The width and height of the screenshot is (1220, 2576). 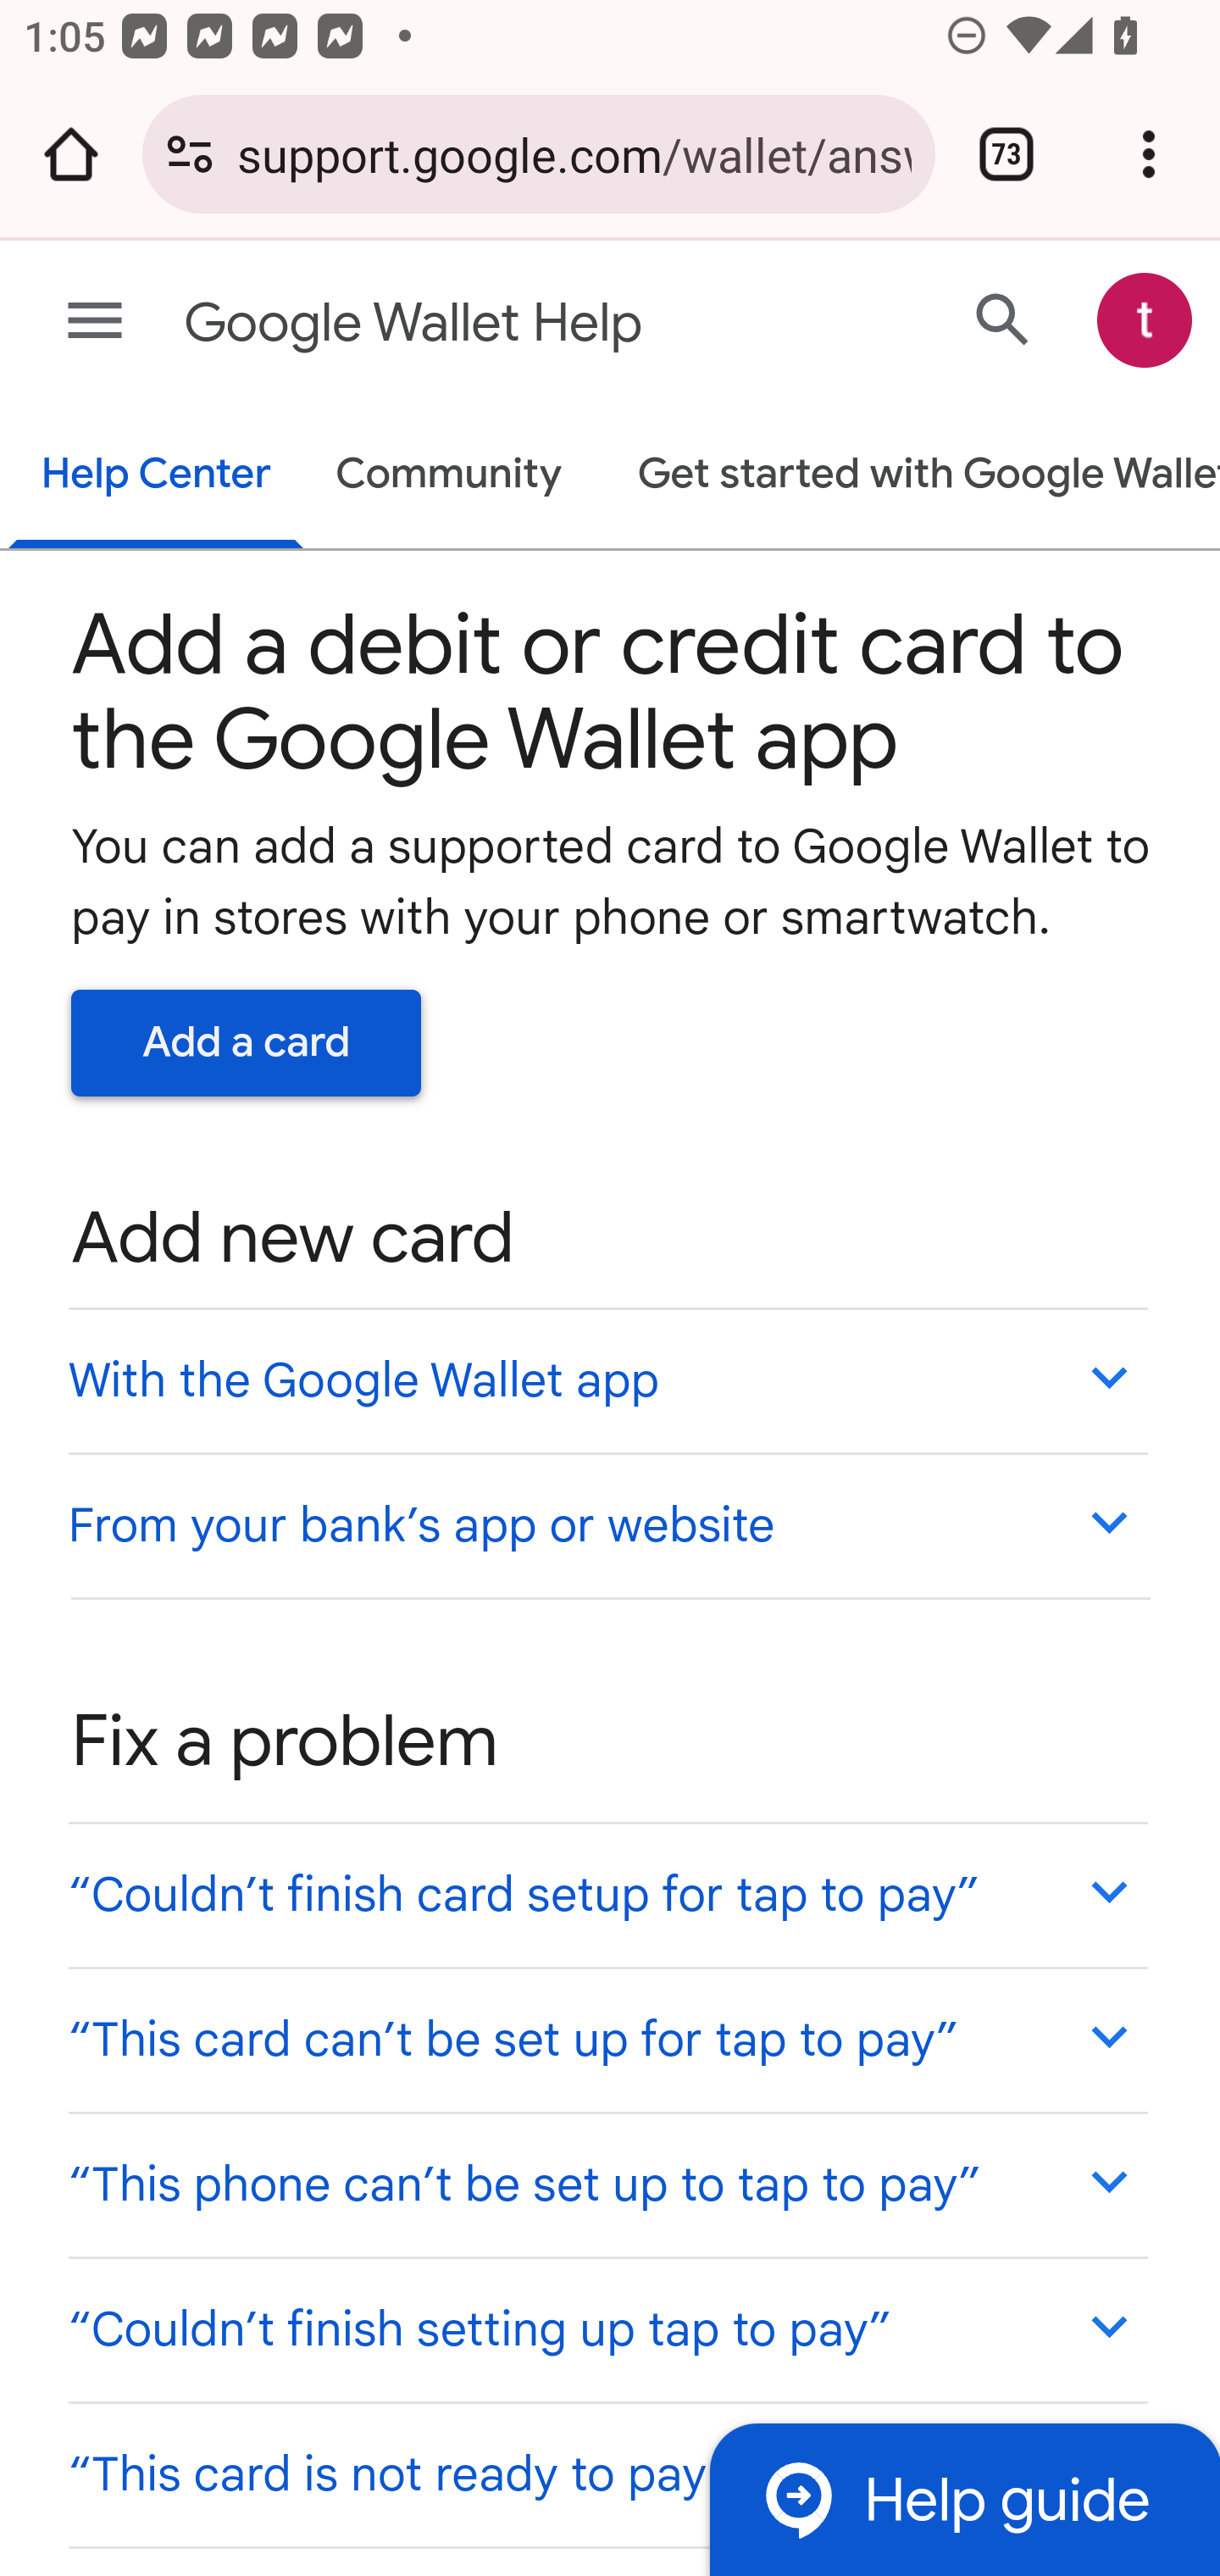 I want to click on Search Help Center, so click(x=1003, y=319).